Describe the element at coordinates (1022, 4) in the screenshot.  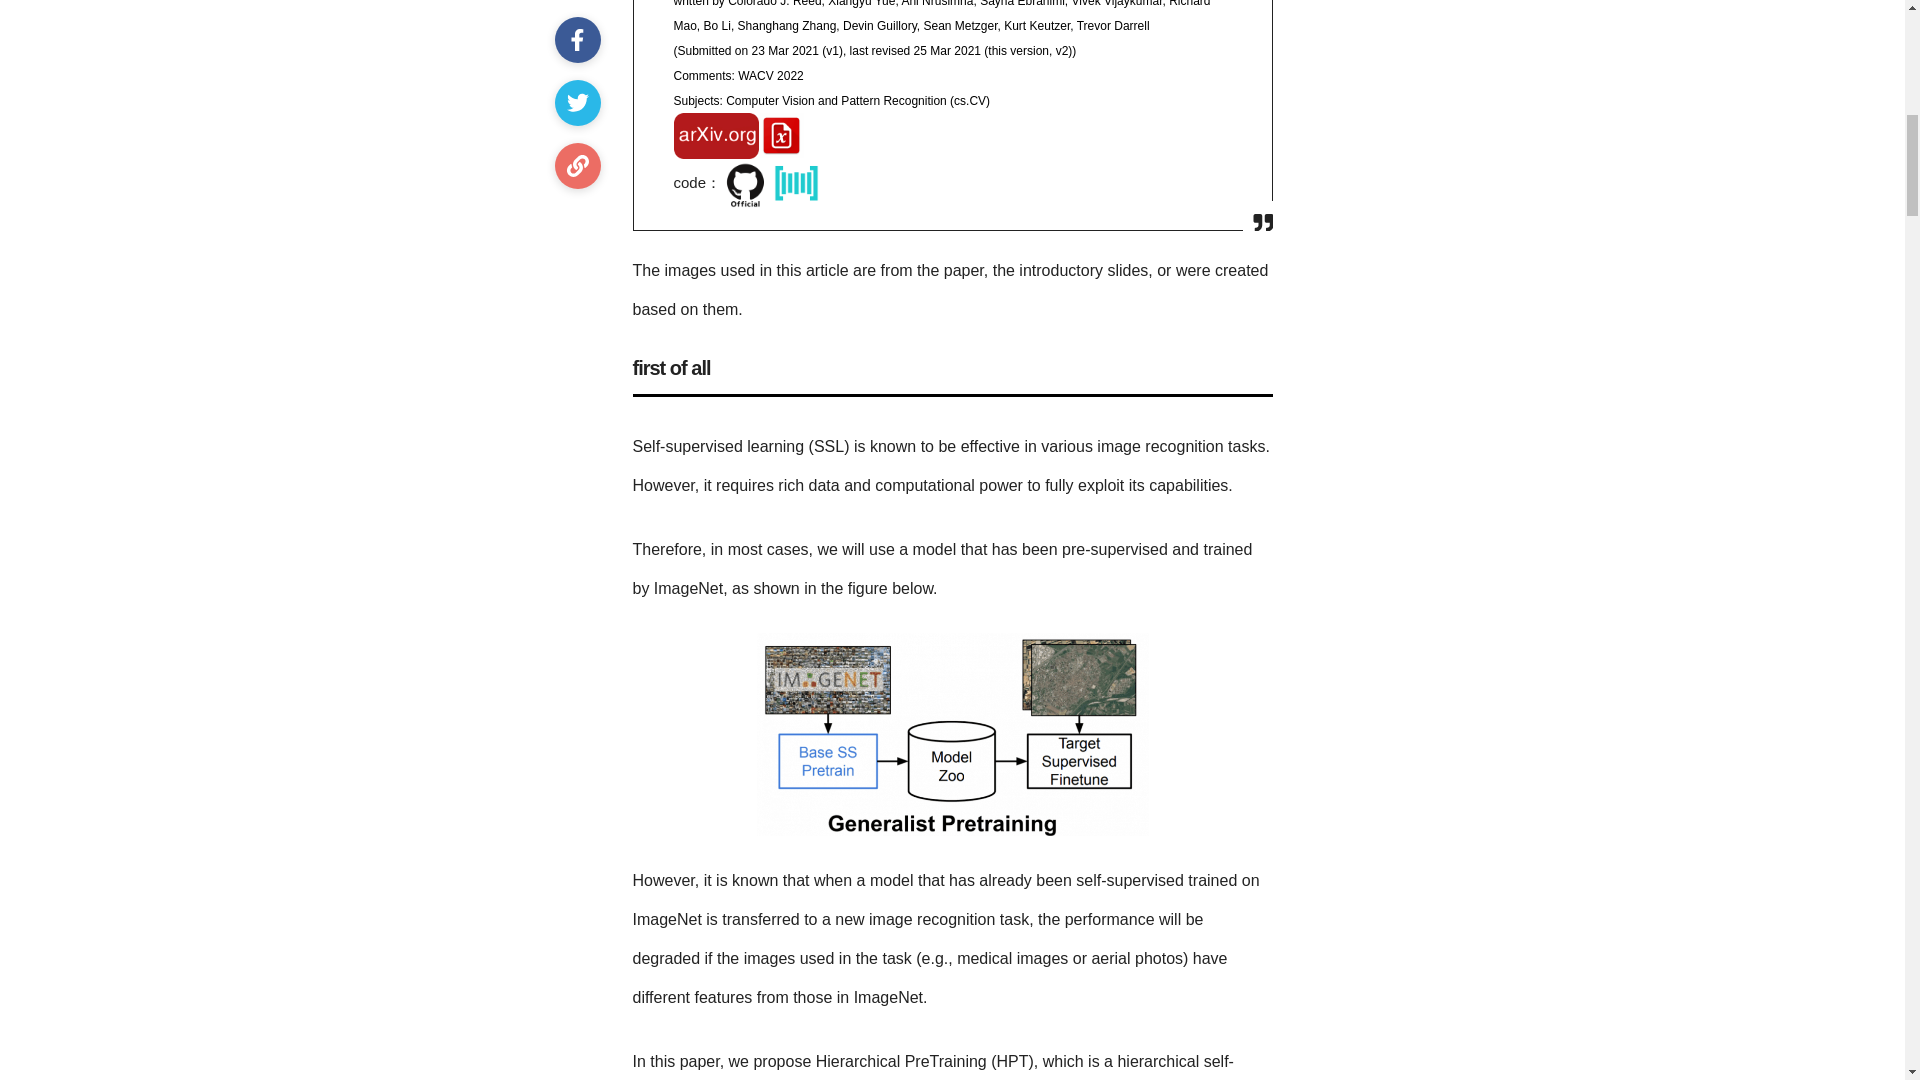
I see `Sayna Ebrahimi` at that location.